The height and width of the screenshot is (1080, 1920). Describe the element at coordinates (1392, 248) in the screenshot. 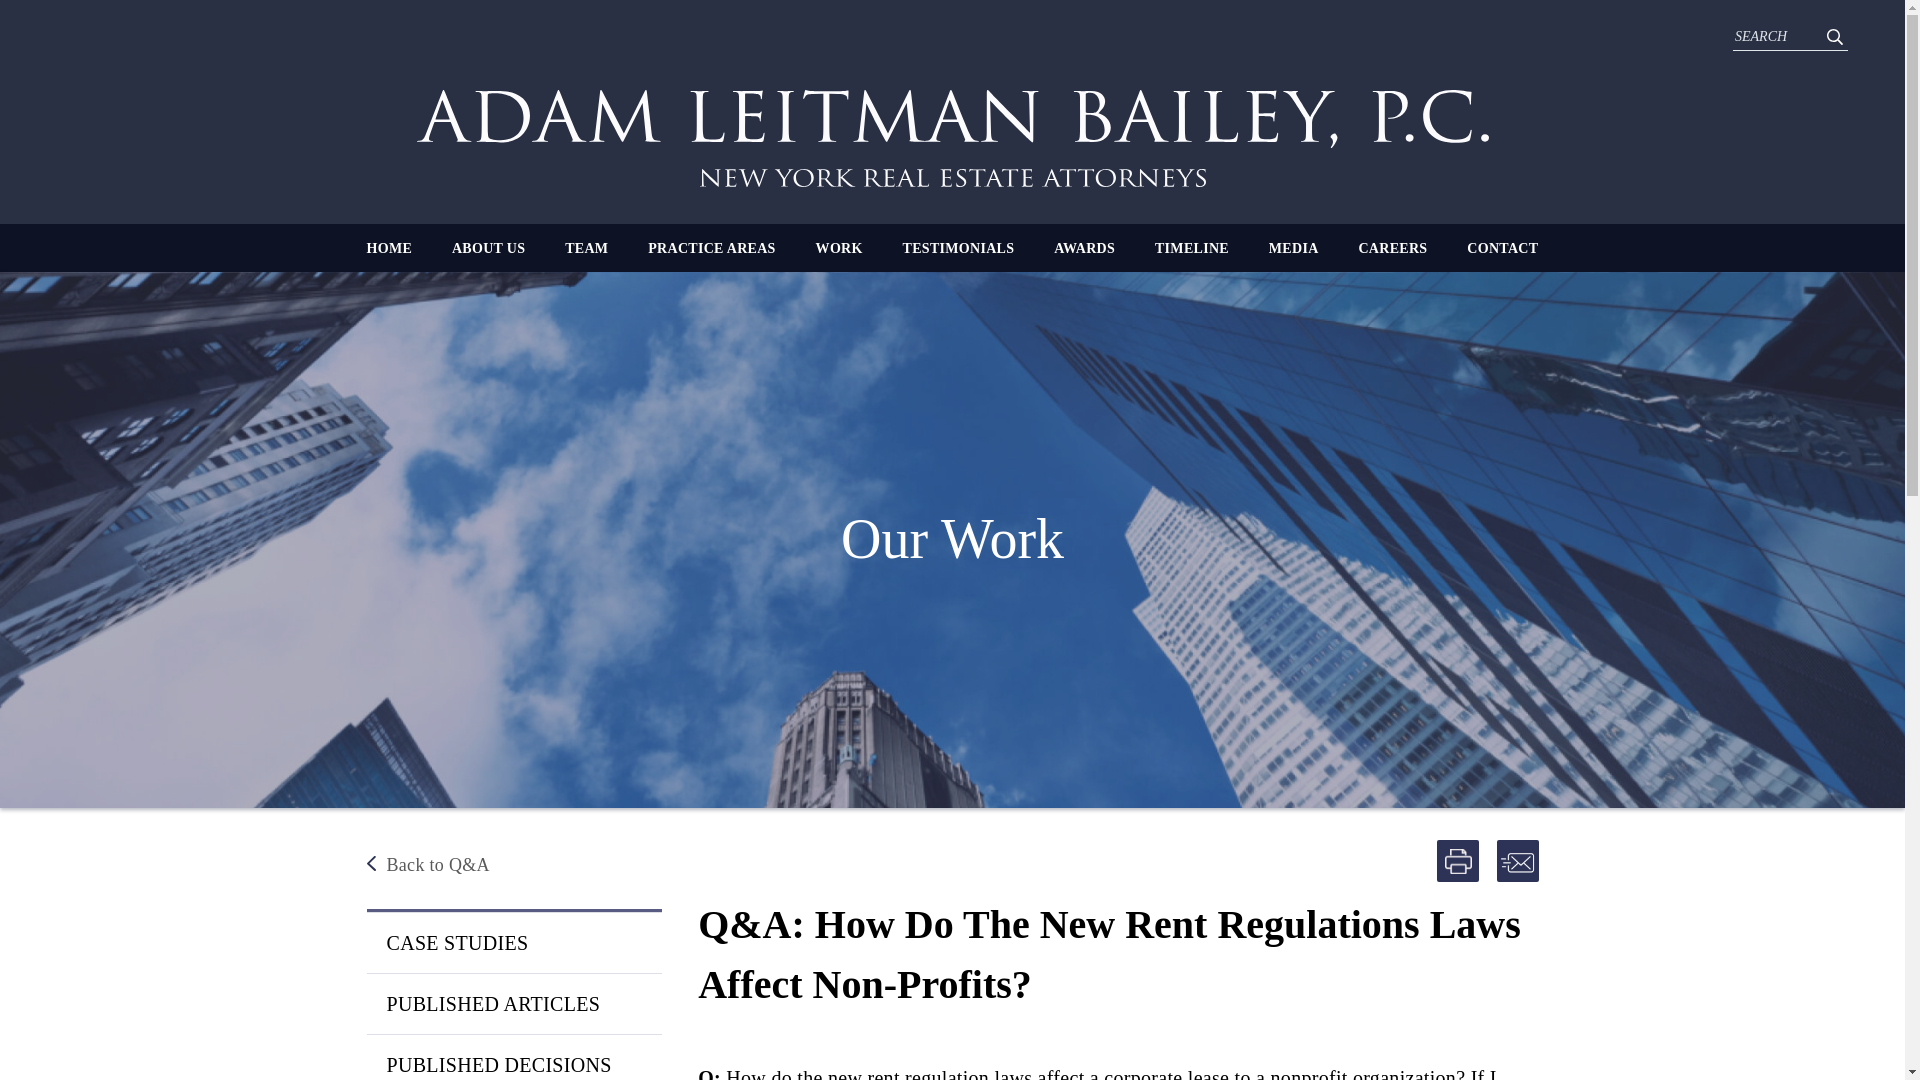

I see `CAREERS` at that location.